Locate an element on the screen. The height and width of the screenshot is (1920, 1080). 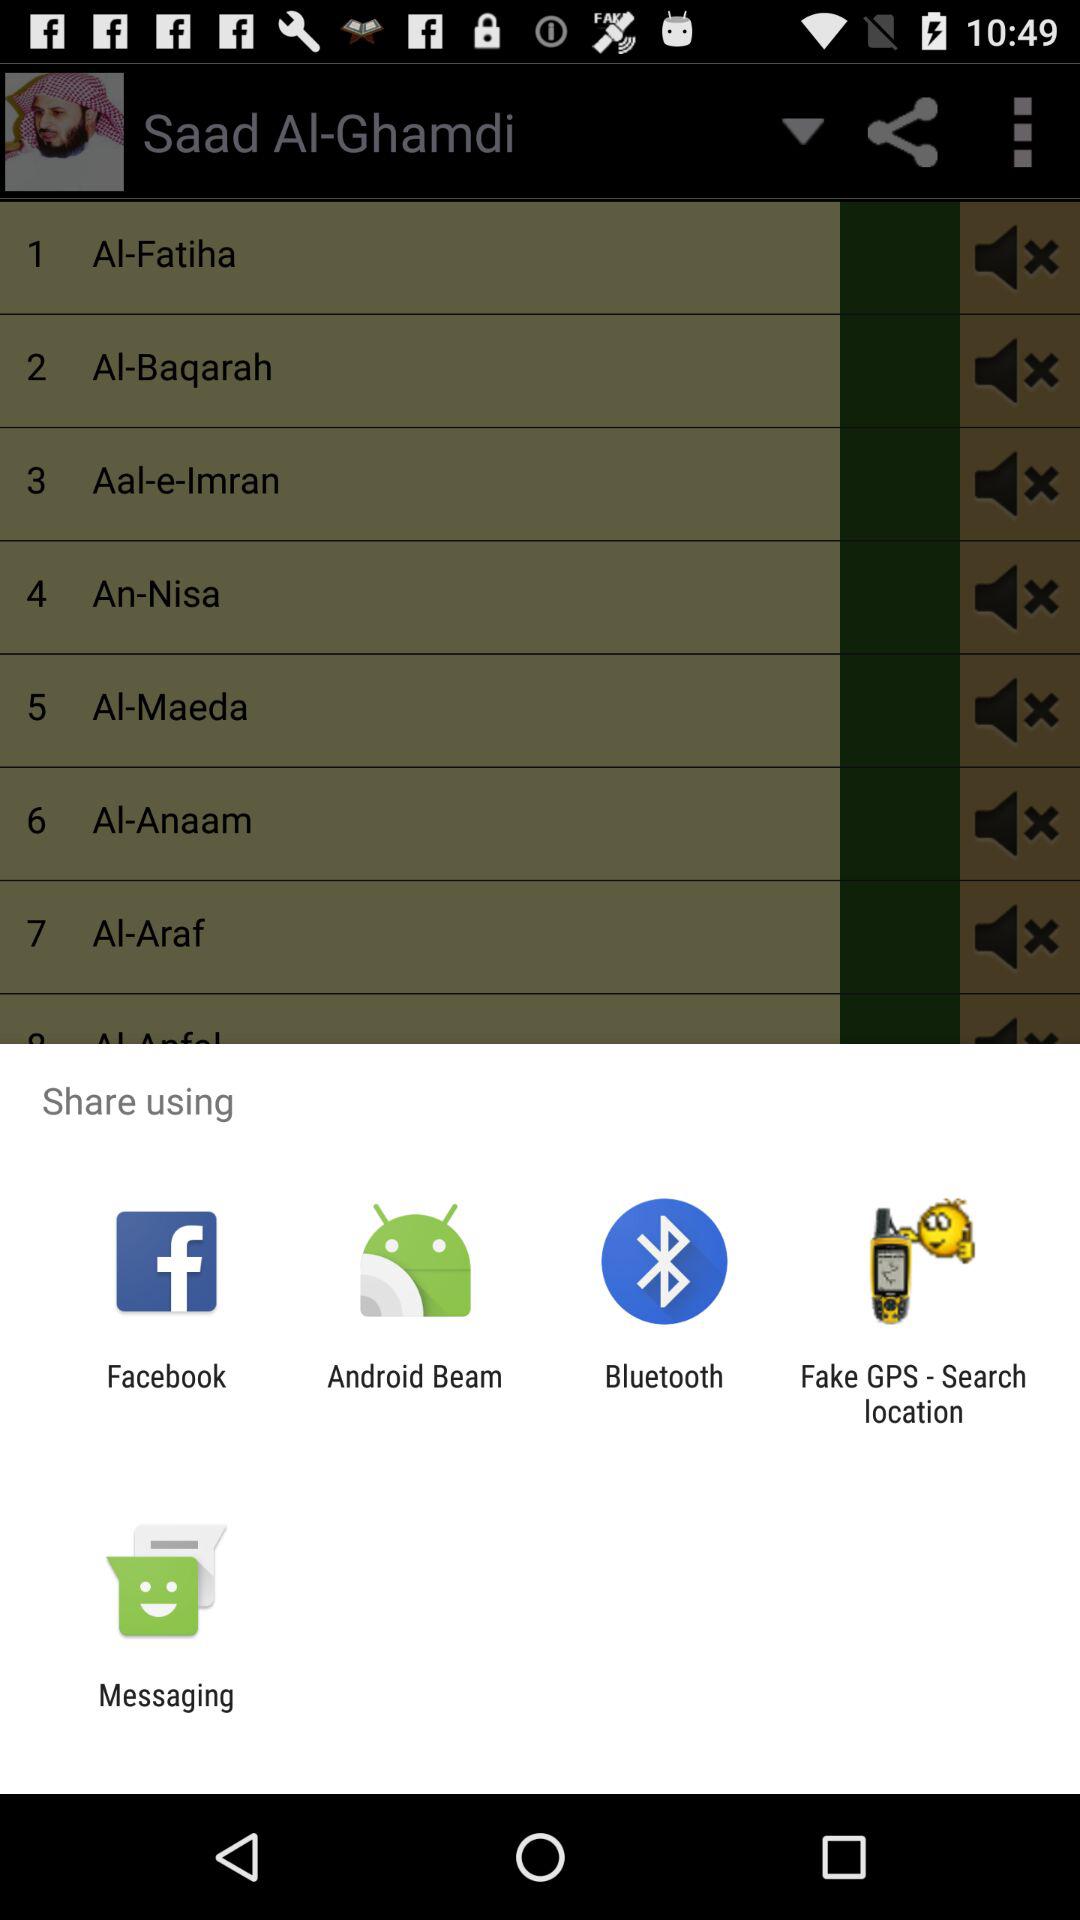
launch the item next to bluetooth is located at coordinates (913, 1393).